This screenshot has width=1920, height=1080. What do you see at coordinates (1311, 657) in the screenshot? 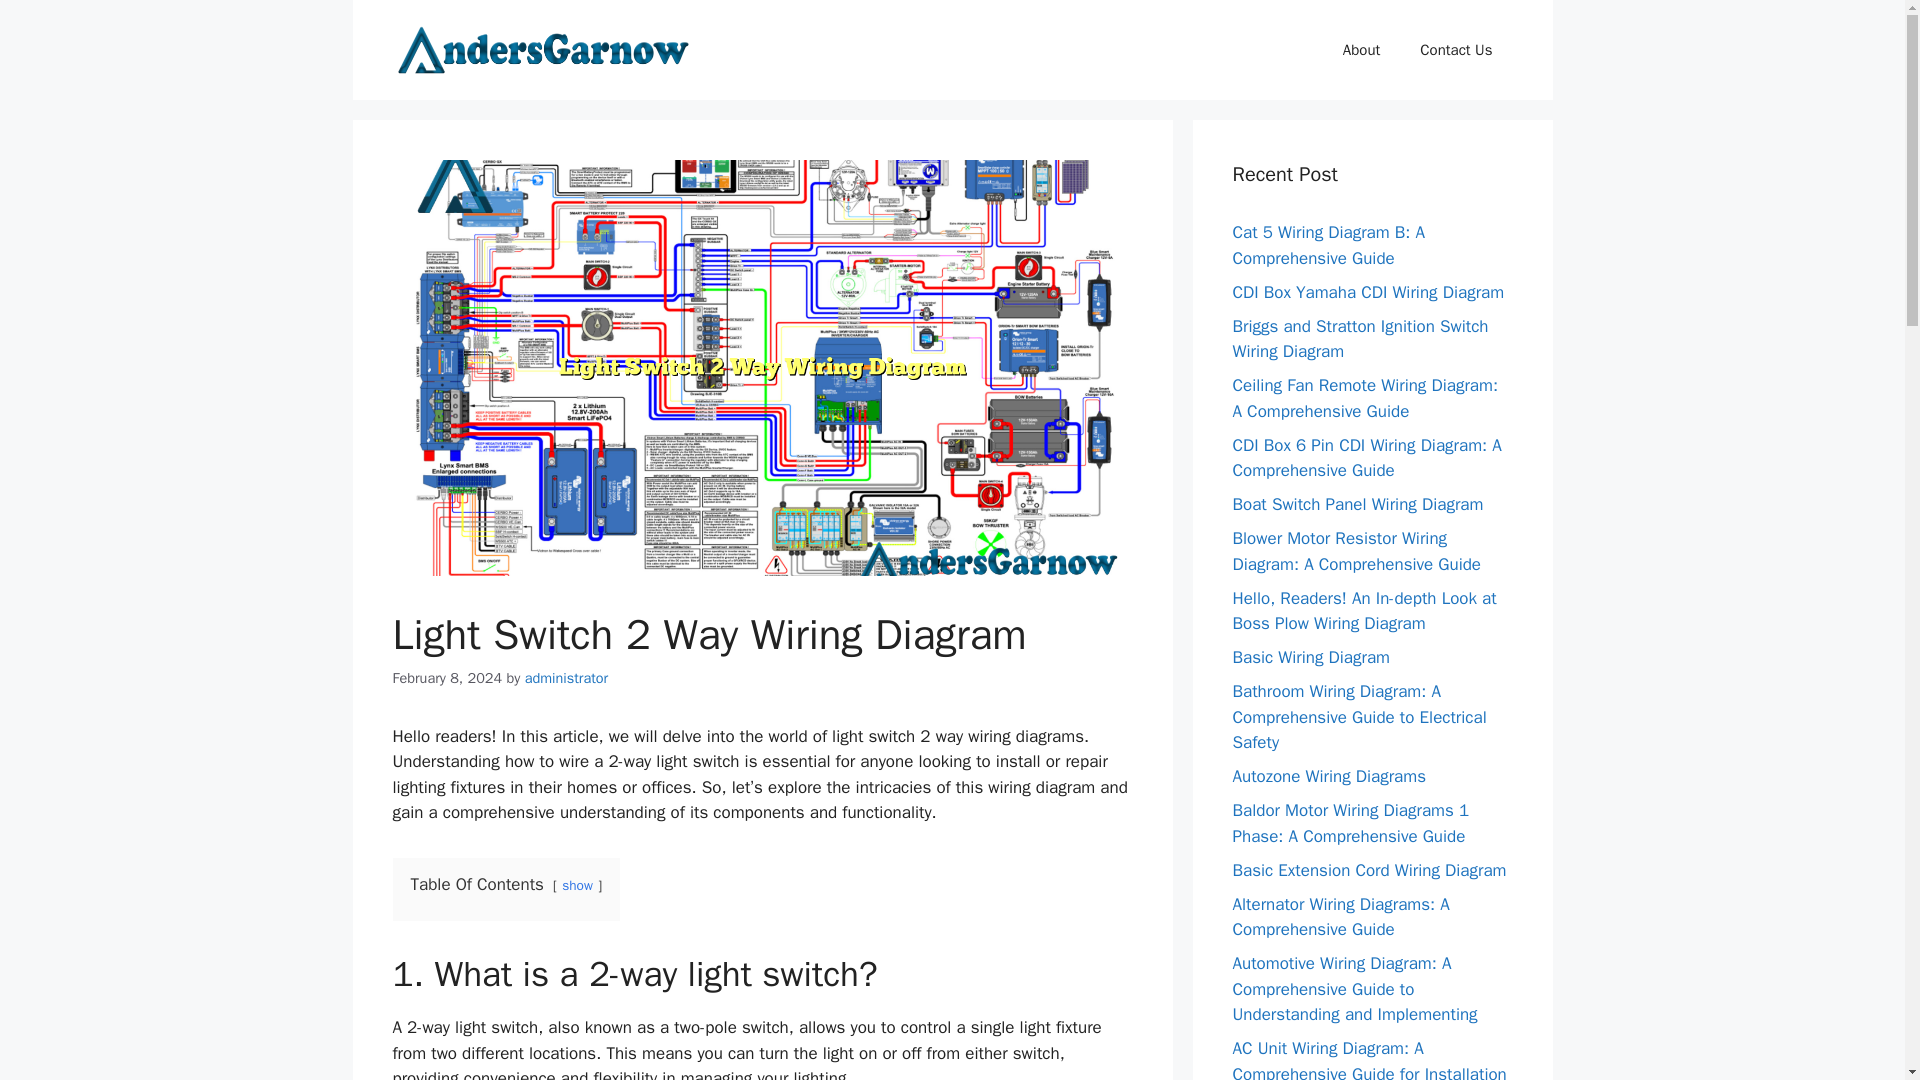
I see `Basic Wiring Diagram` at bounding box center [1311, 657].